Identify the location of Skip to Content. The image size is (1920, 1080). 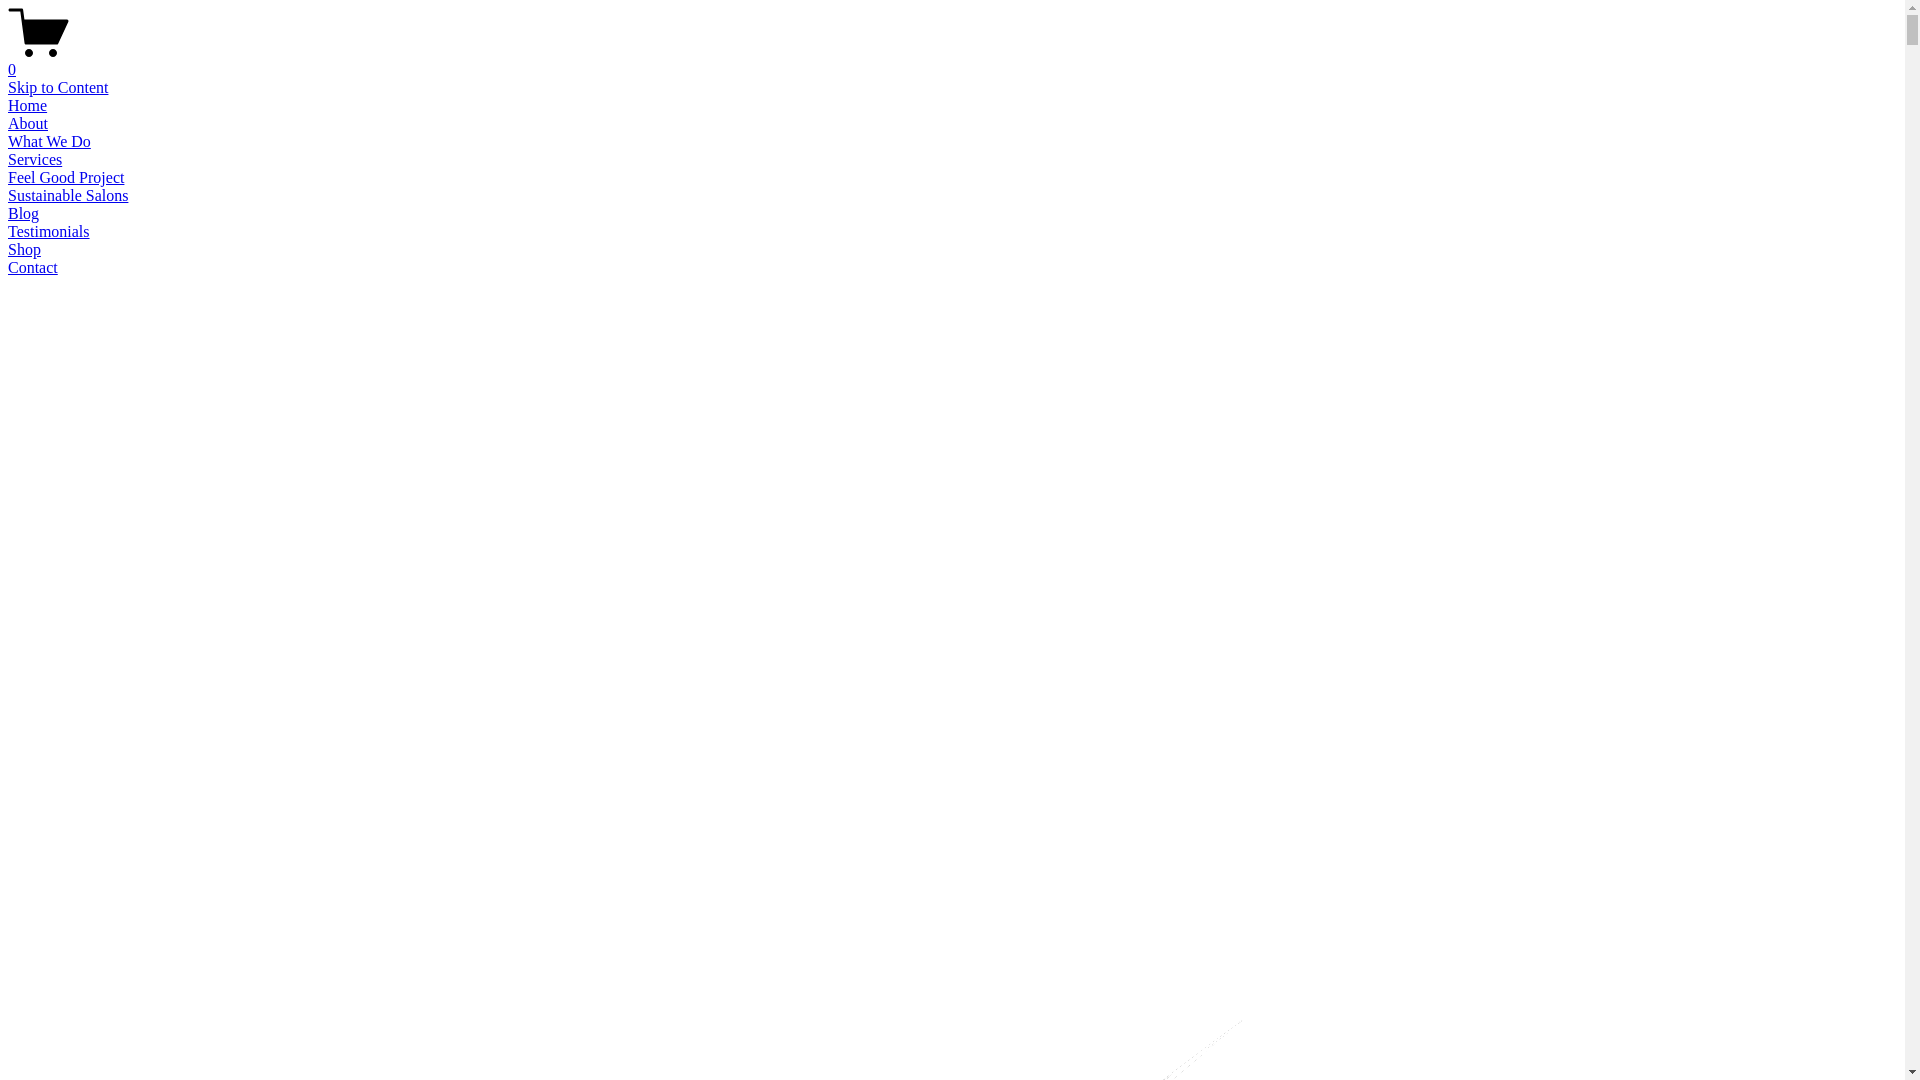
(58, 88).